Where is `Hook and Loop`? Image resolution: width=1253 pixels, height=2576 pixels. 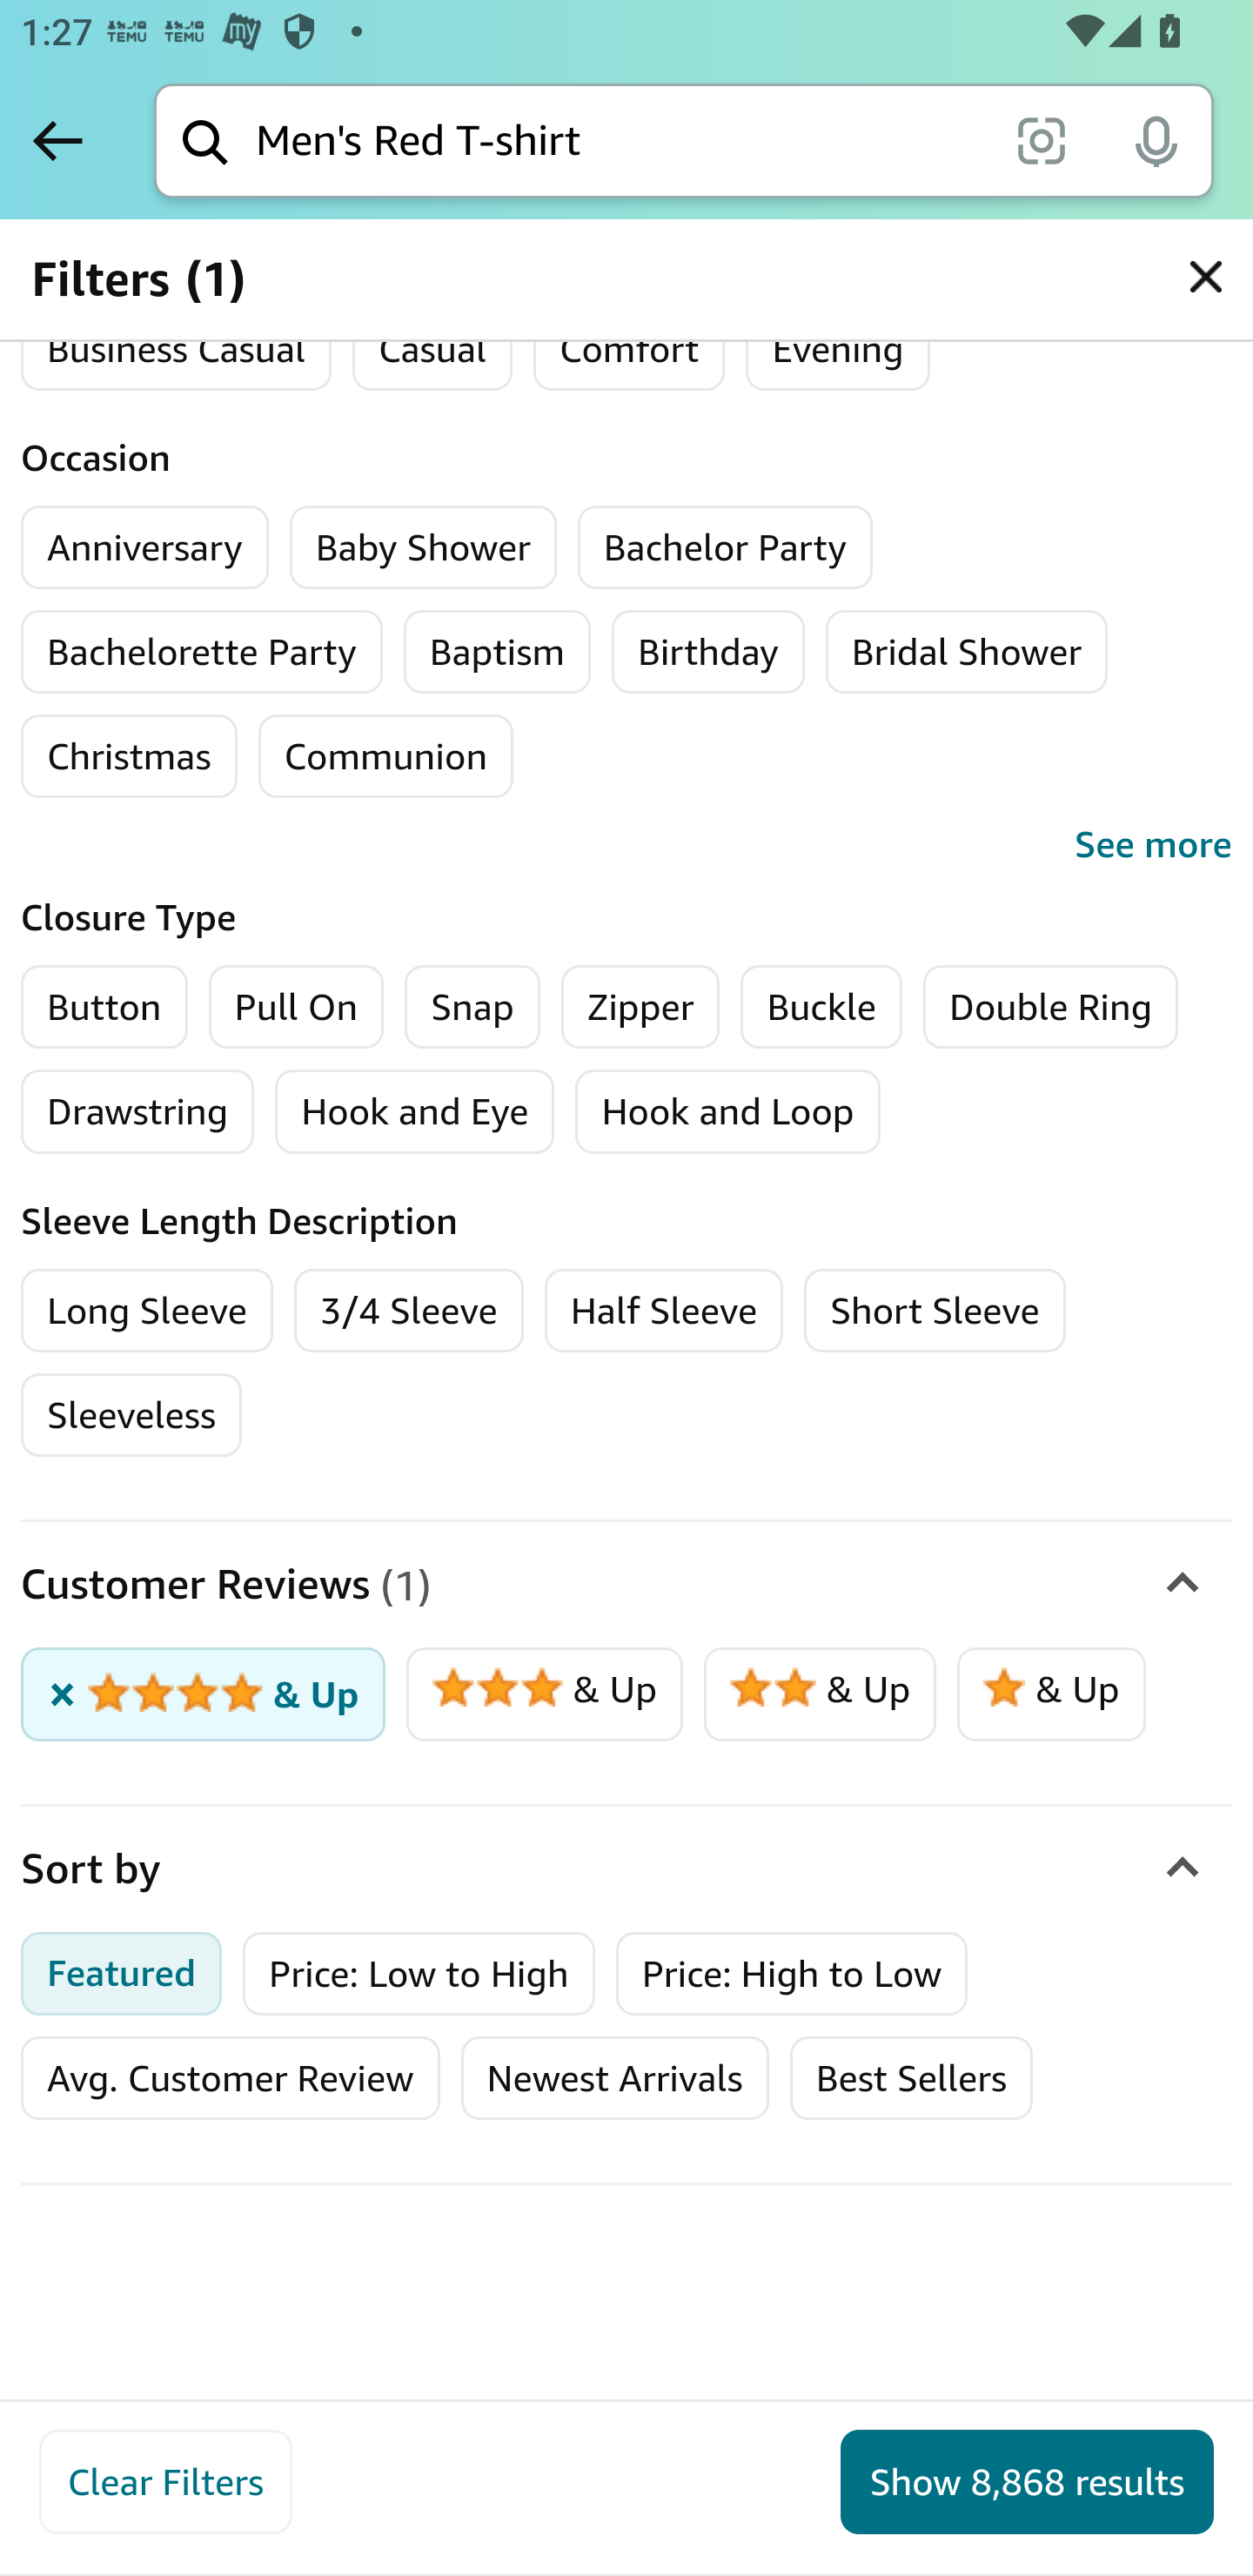
Hook and Loop is located at coordinates (727, 1111).